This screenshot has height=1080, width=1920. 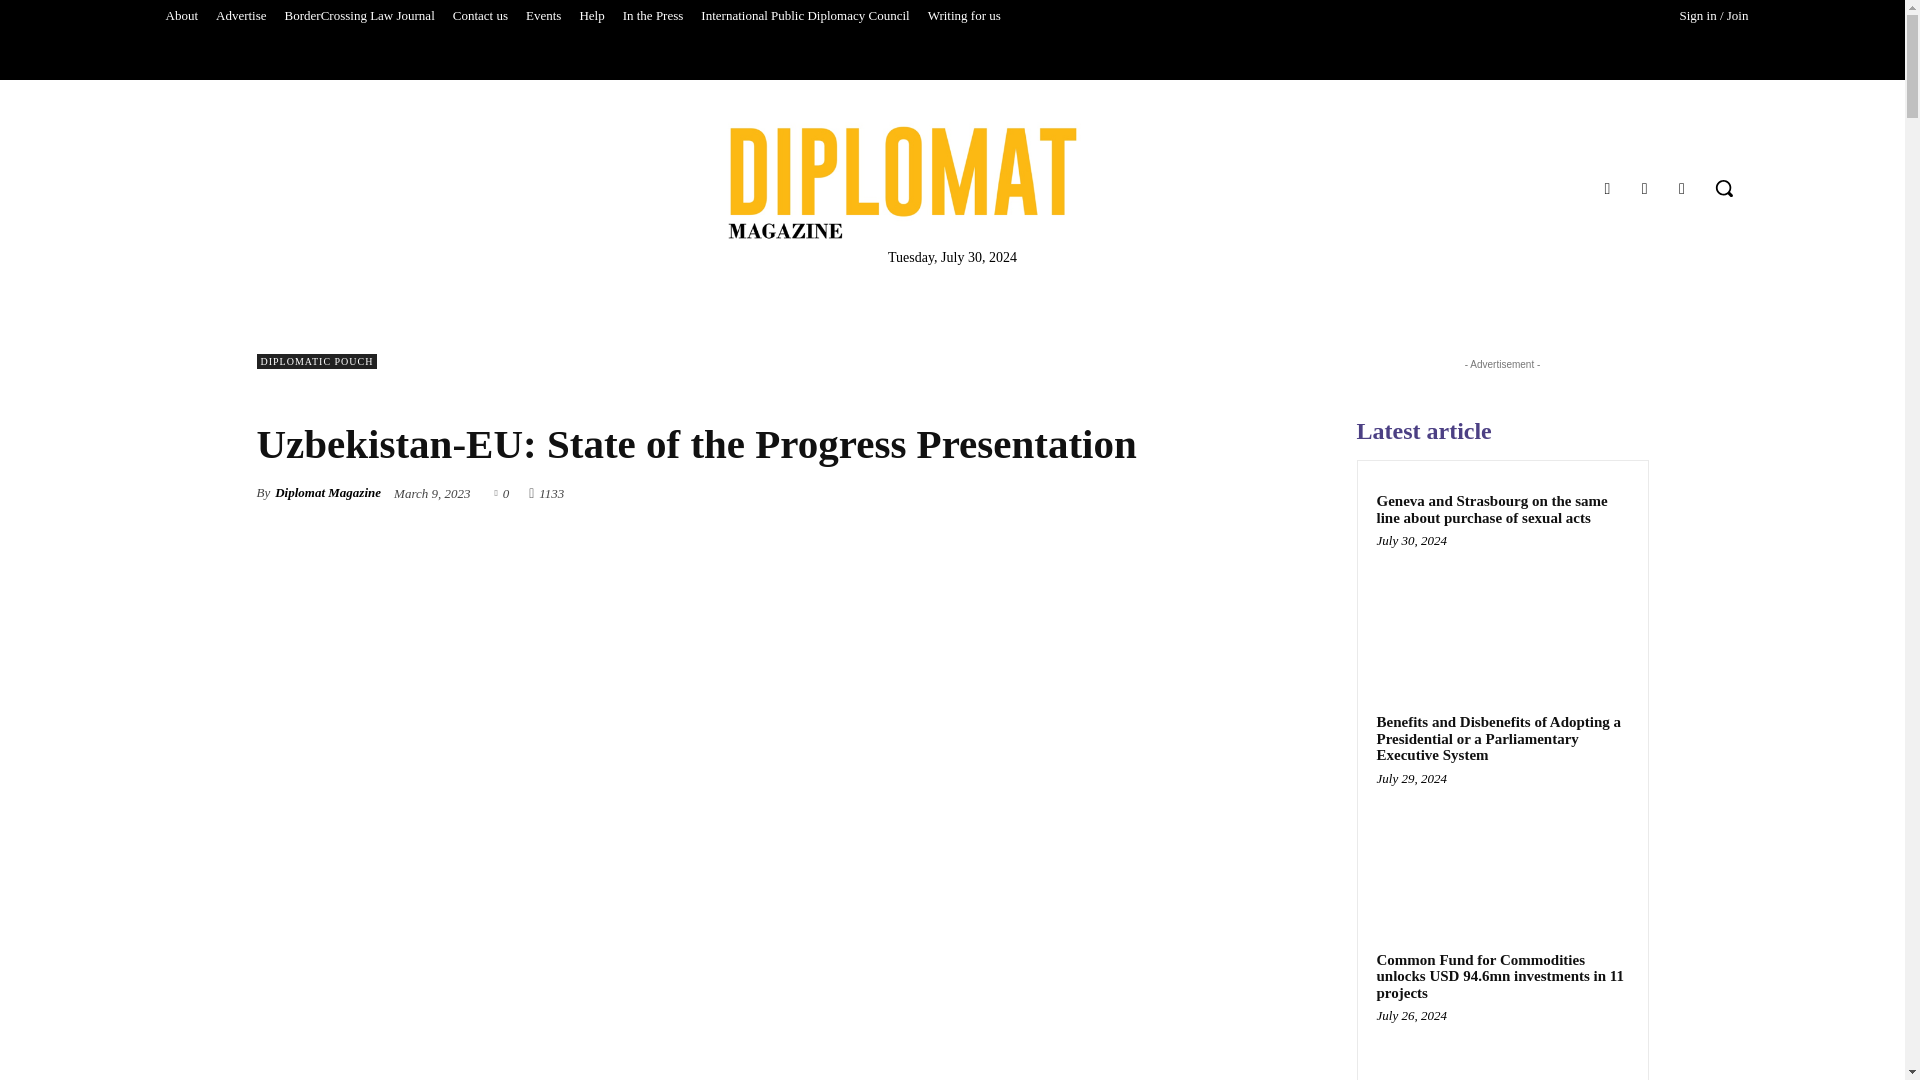 I want to click on BorderCrossing Law Journal, so click(x=360, y=16).